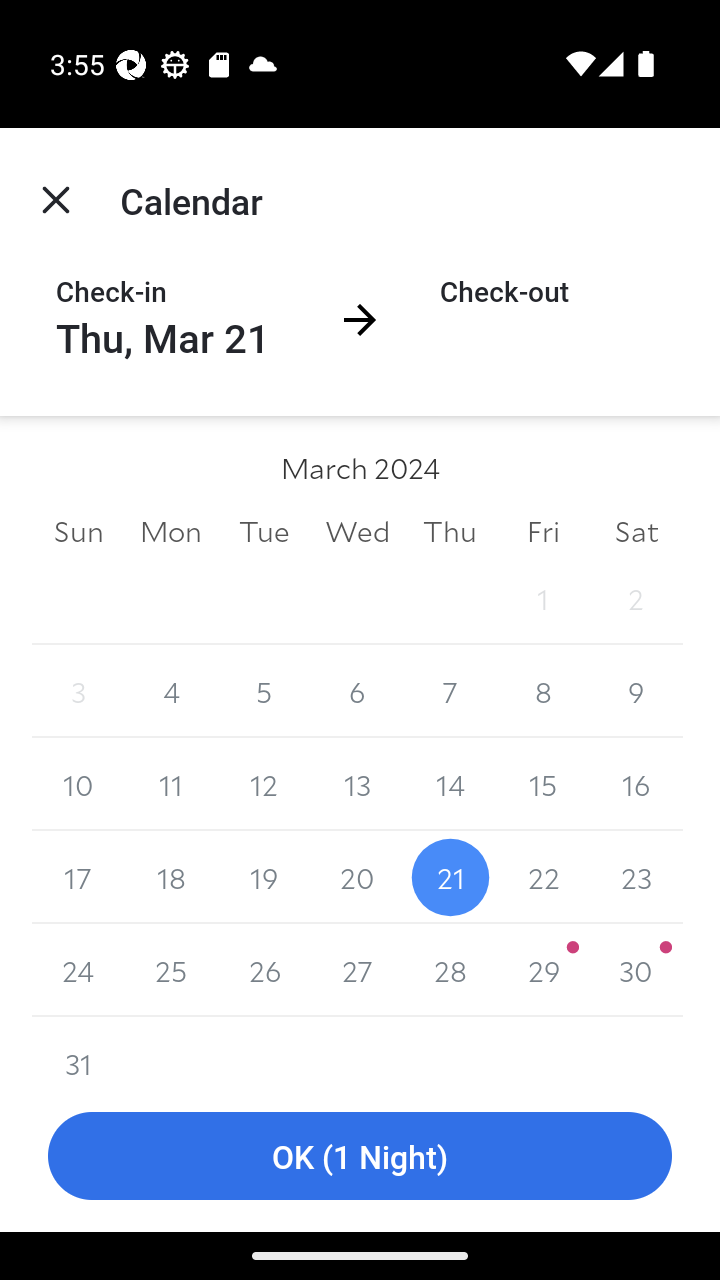 The width and height of the screenshot is (720, 1280). Describe the element at coordinates (542, 530) in the screenshot. I see `Fri` at that location.